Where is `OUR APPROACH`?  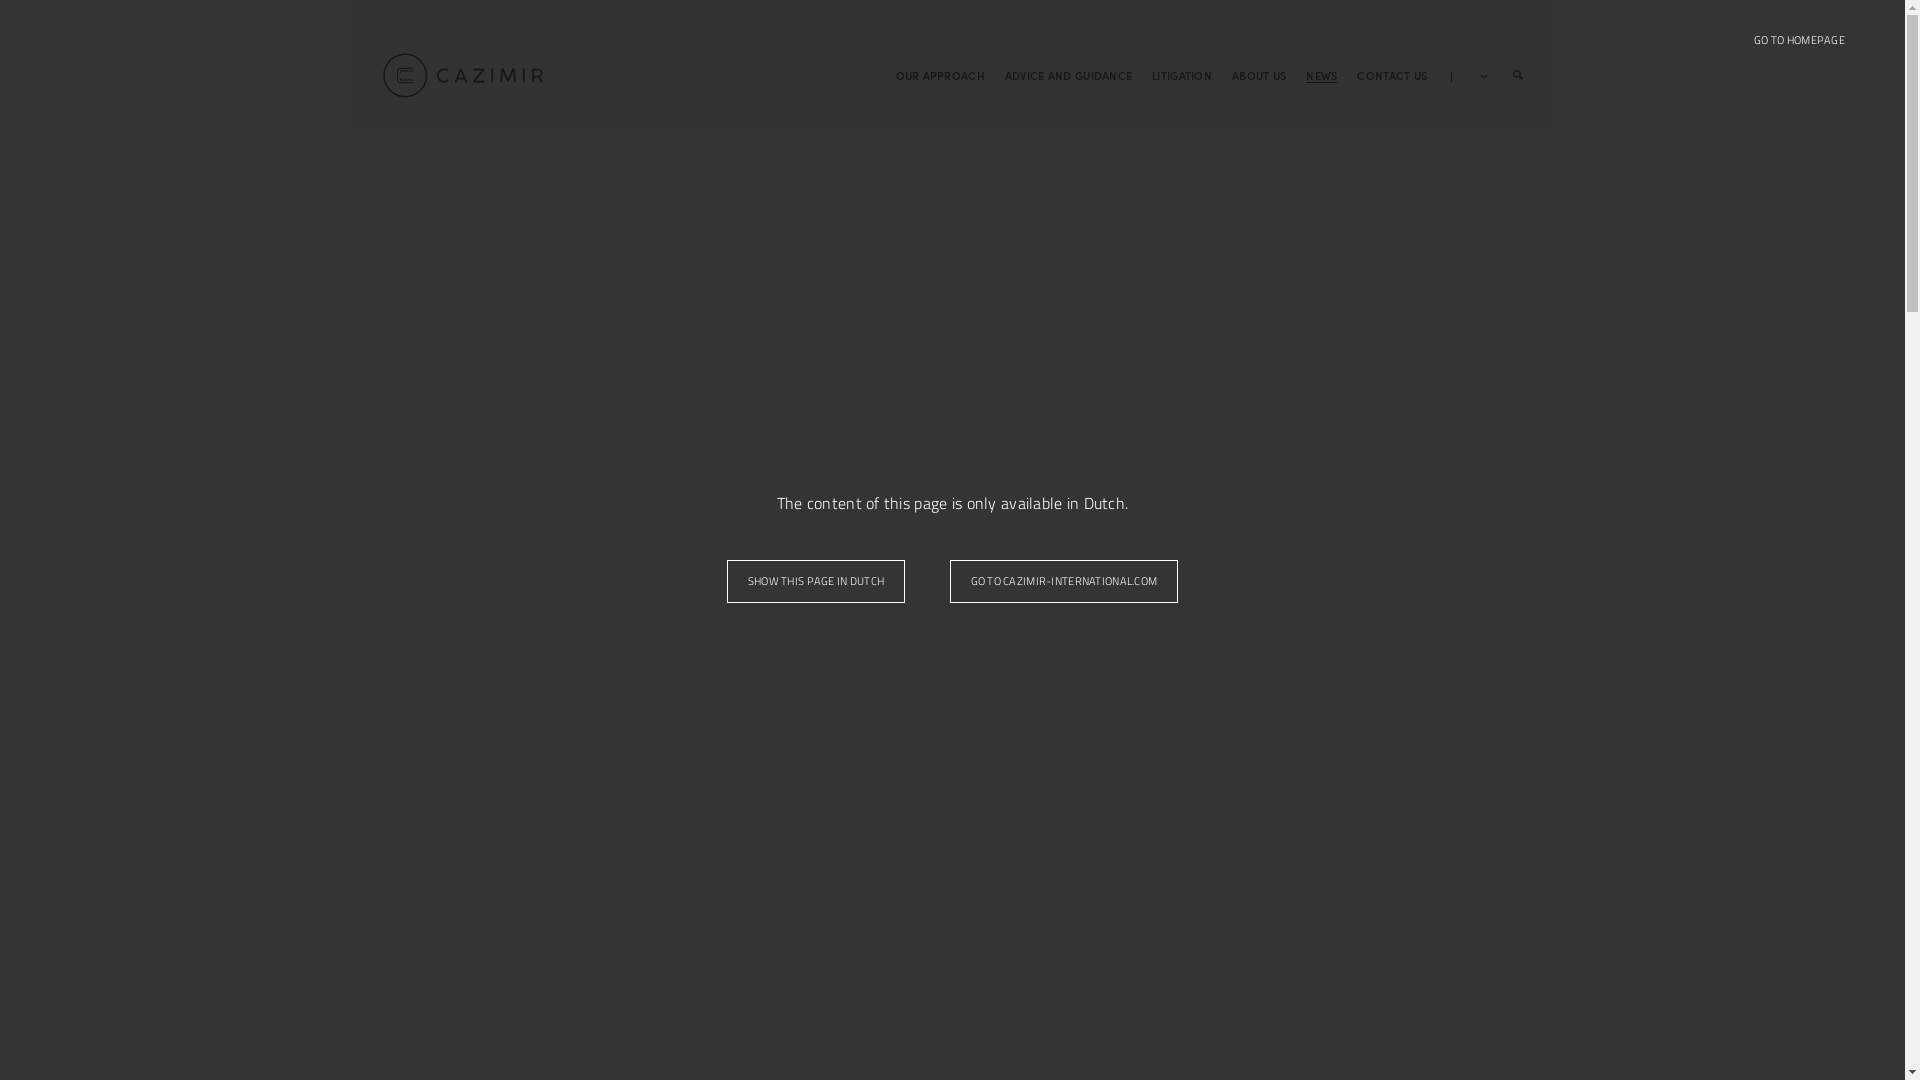
OUR APPROACH is located at coordinates (940, 75).